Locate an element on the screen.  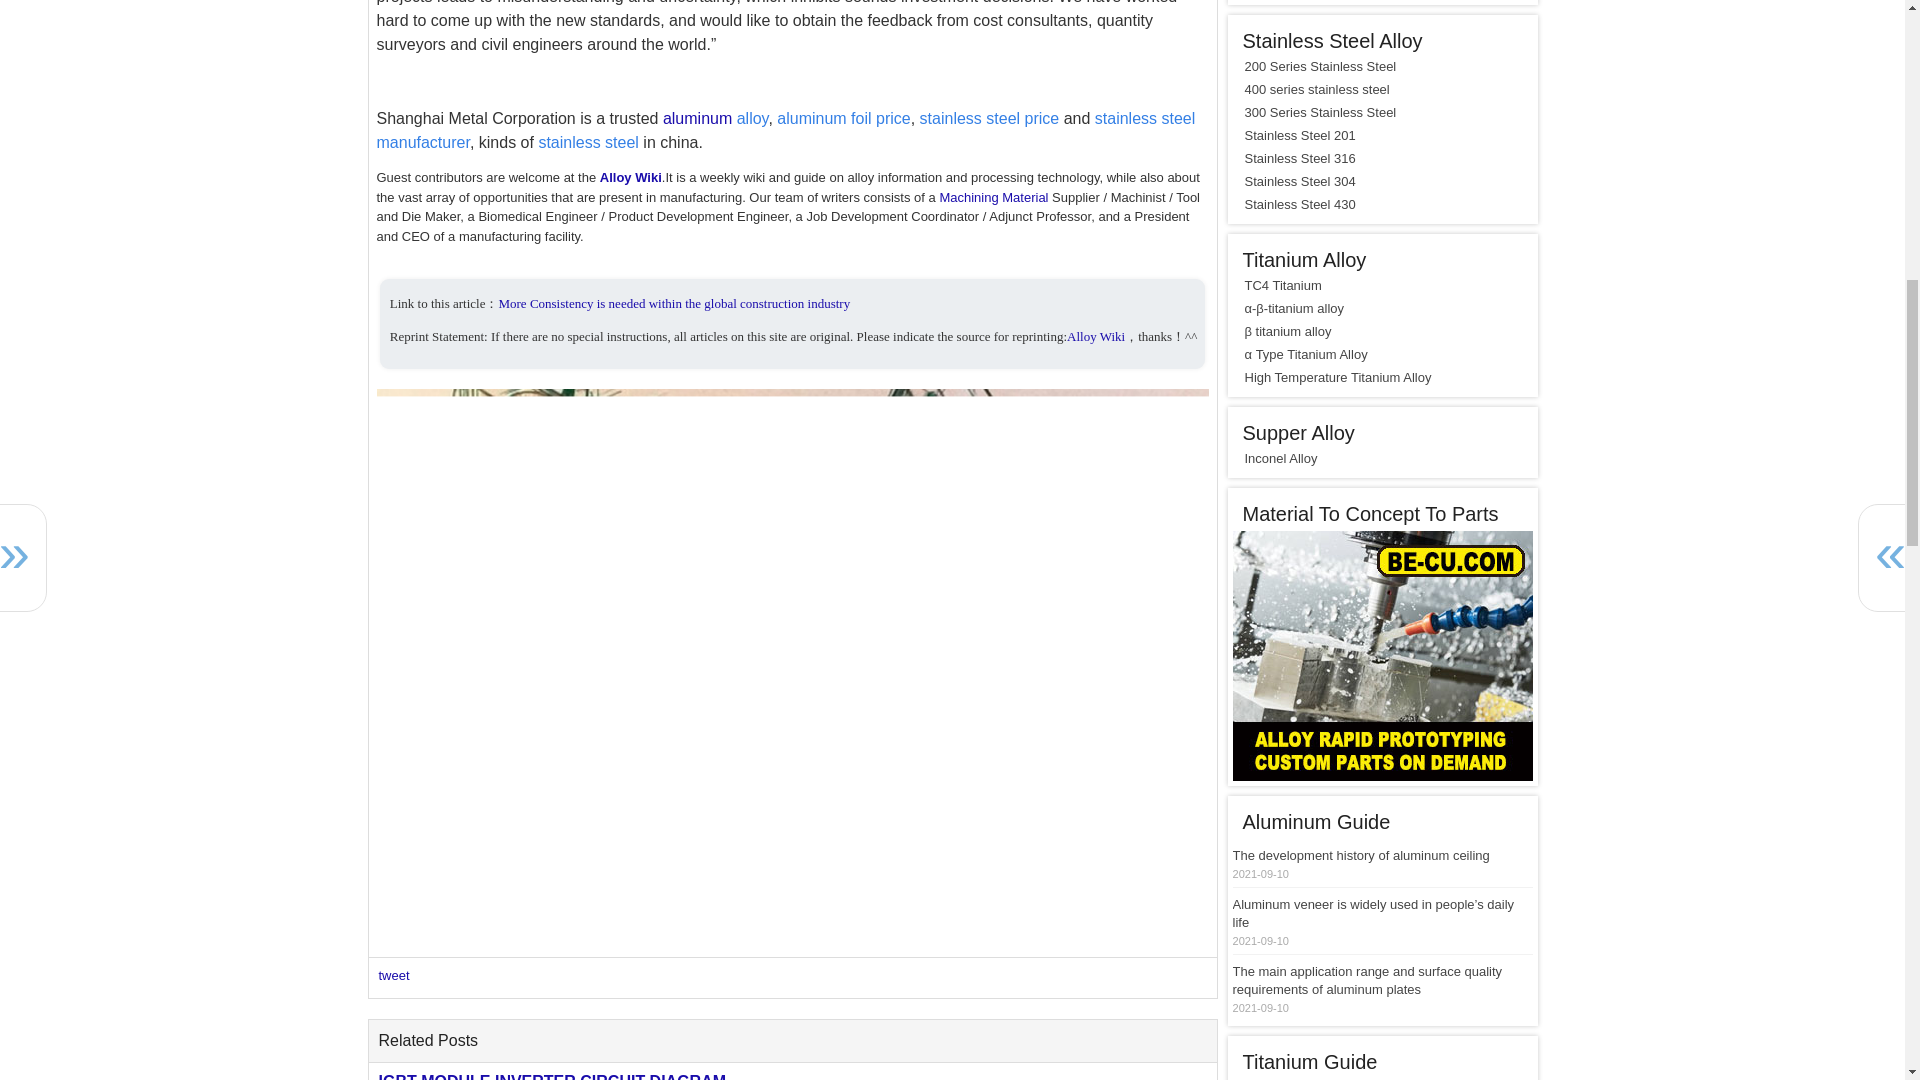
aluminum is located at coordinates (696, 118).